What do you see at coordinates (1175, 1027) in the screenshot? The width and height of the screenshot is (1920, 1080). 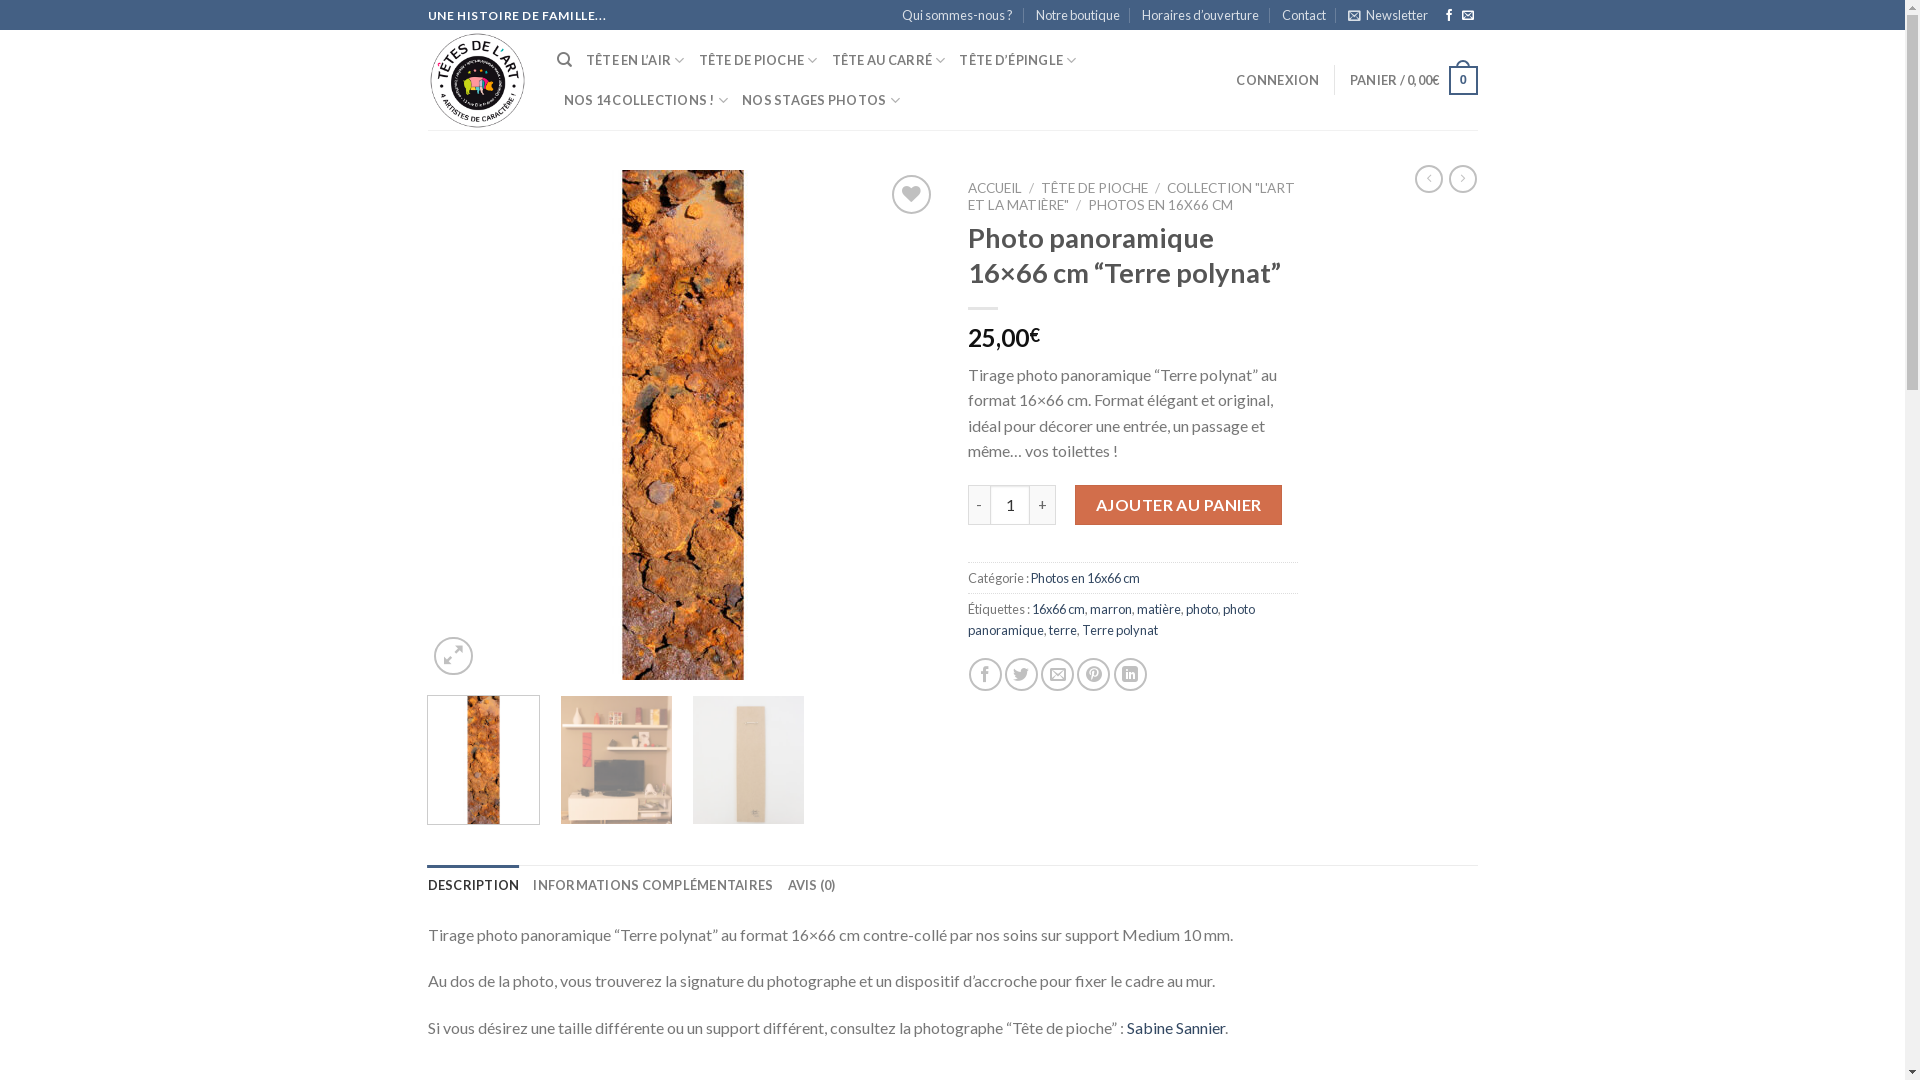 I see `Sabine Sannier` at bounding box center [1175, 1027].